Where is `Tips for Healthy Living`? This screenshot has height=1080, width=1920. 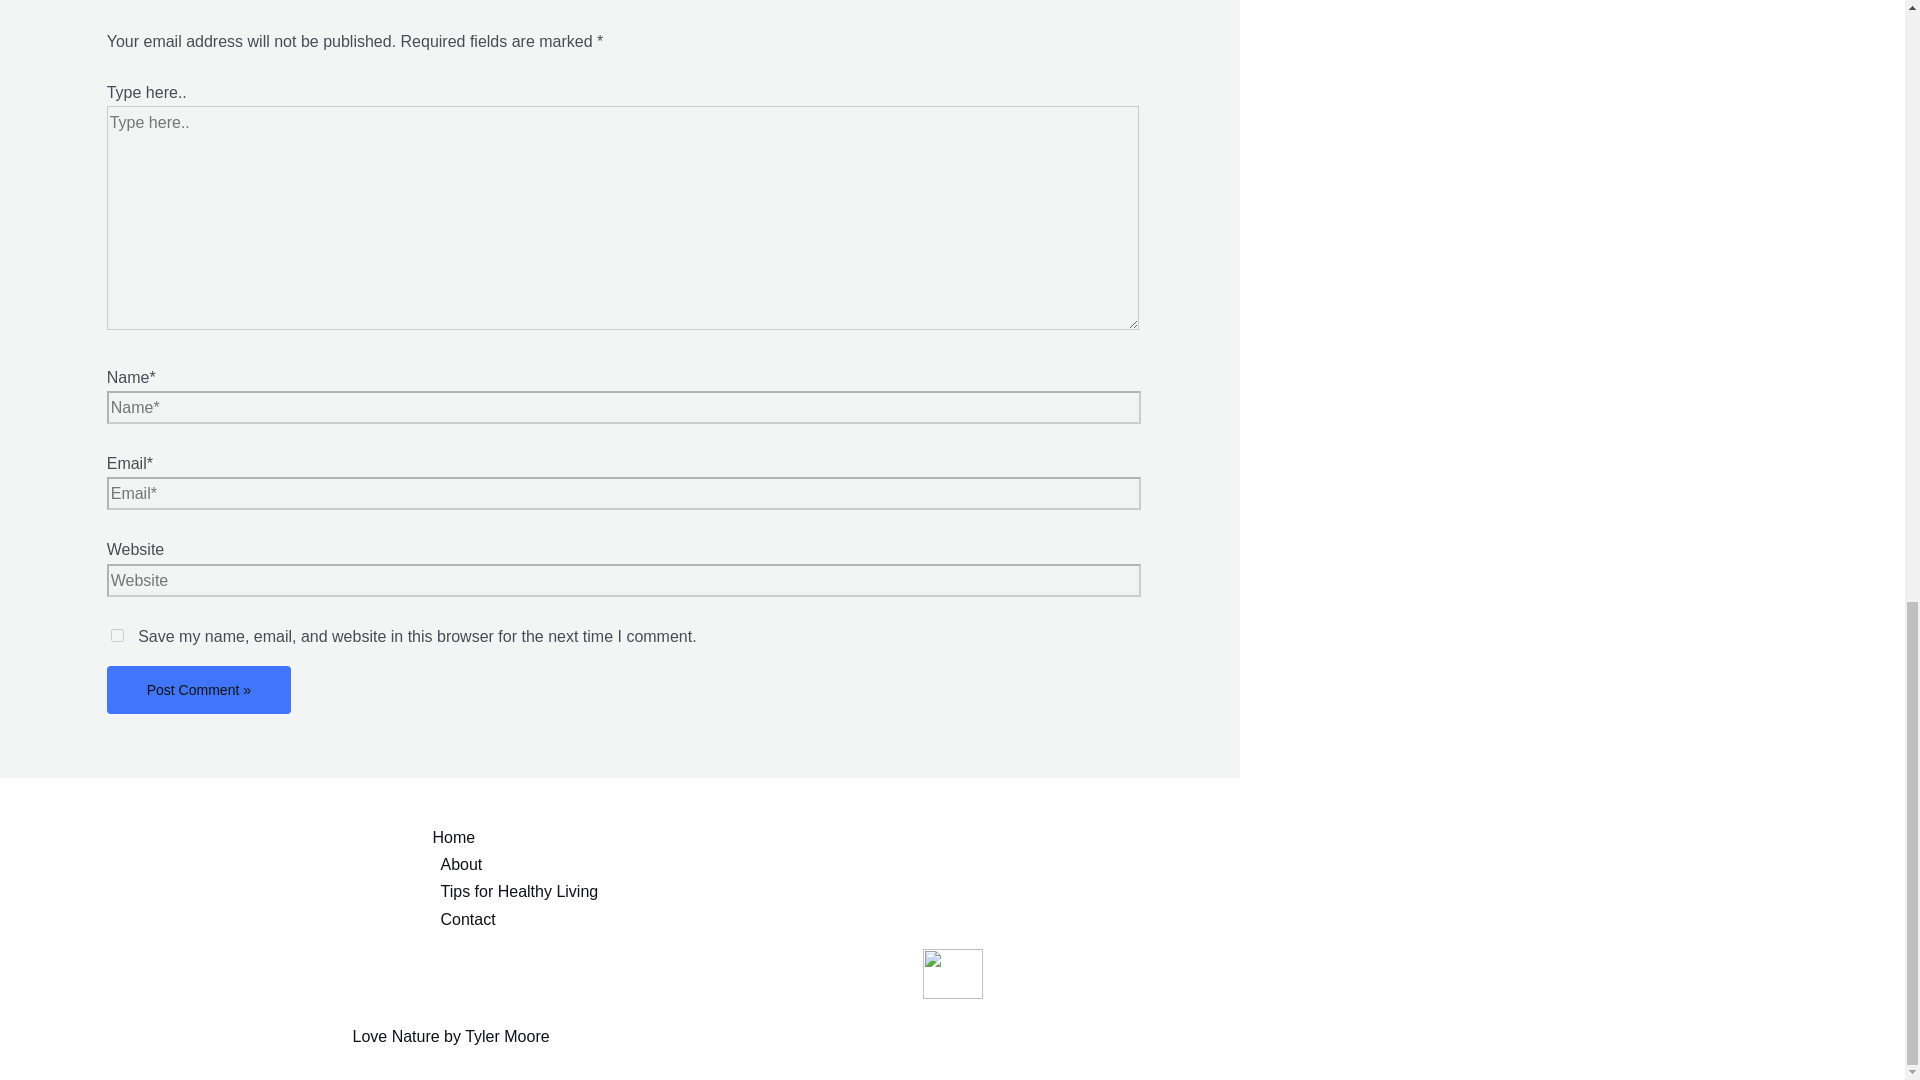 Tips for Healthy Living is located at coordinates (992, 892).